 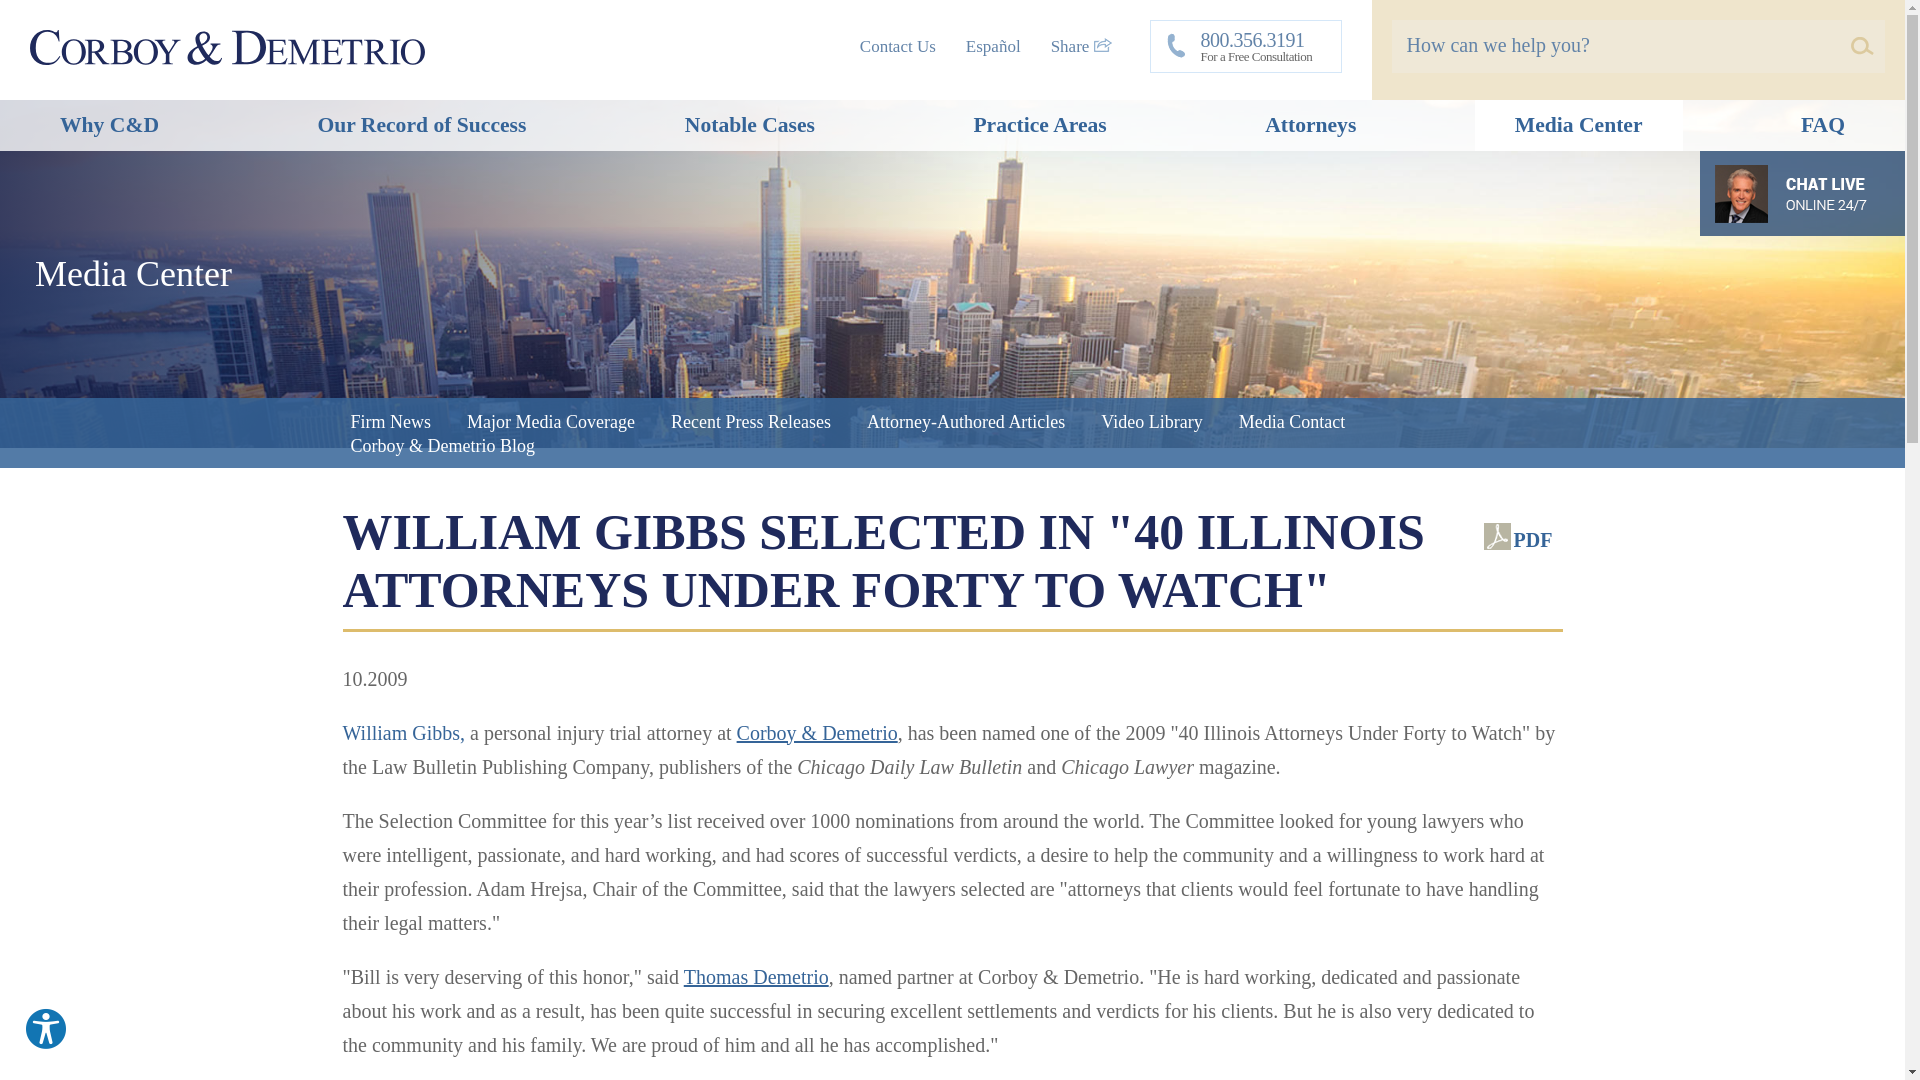 What do you see at coordinates (750, 422) in the screenshot?
I see `Contact Us` at bounding box center [750, 422].